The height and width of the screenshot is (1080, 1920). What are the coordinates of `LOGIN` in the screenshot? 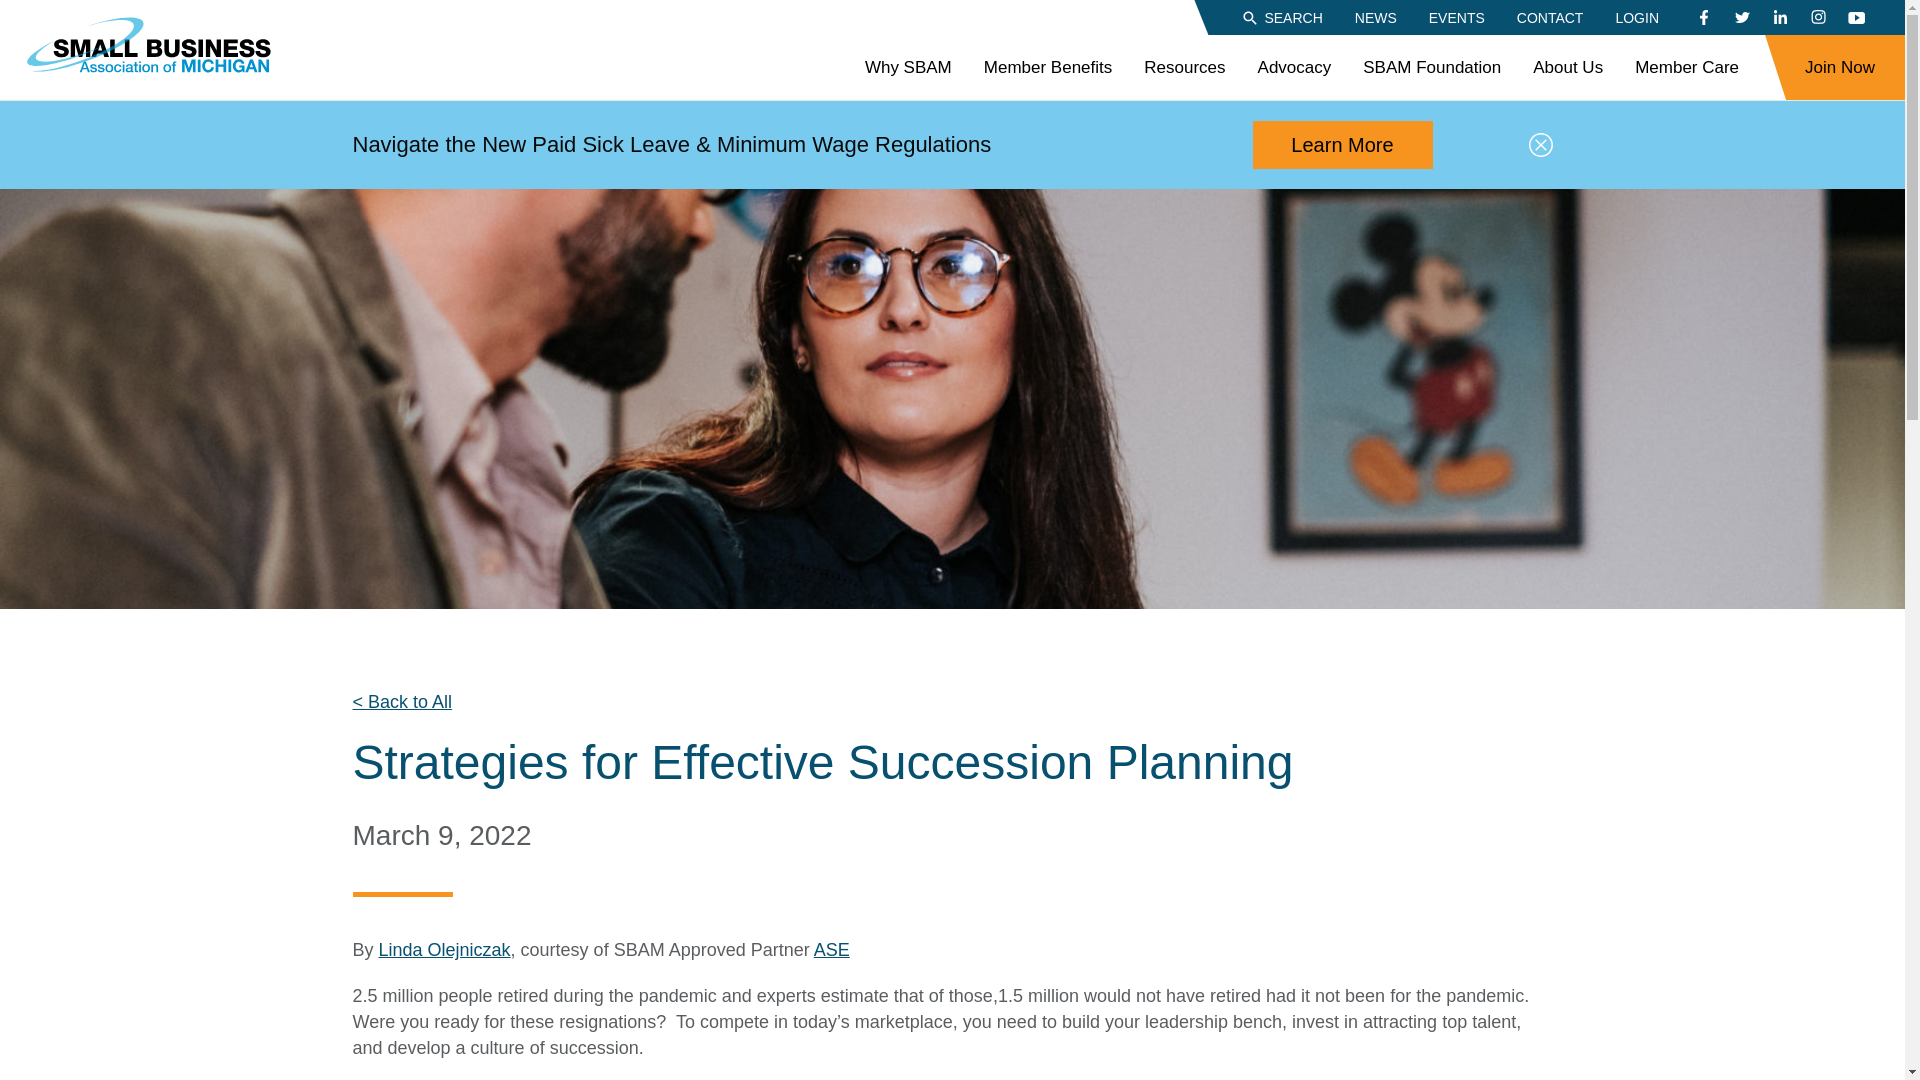 It's located at (1636, 16).